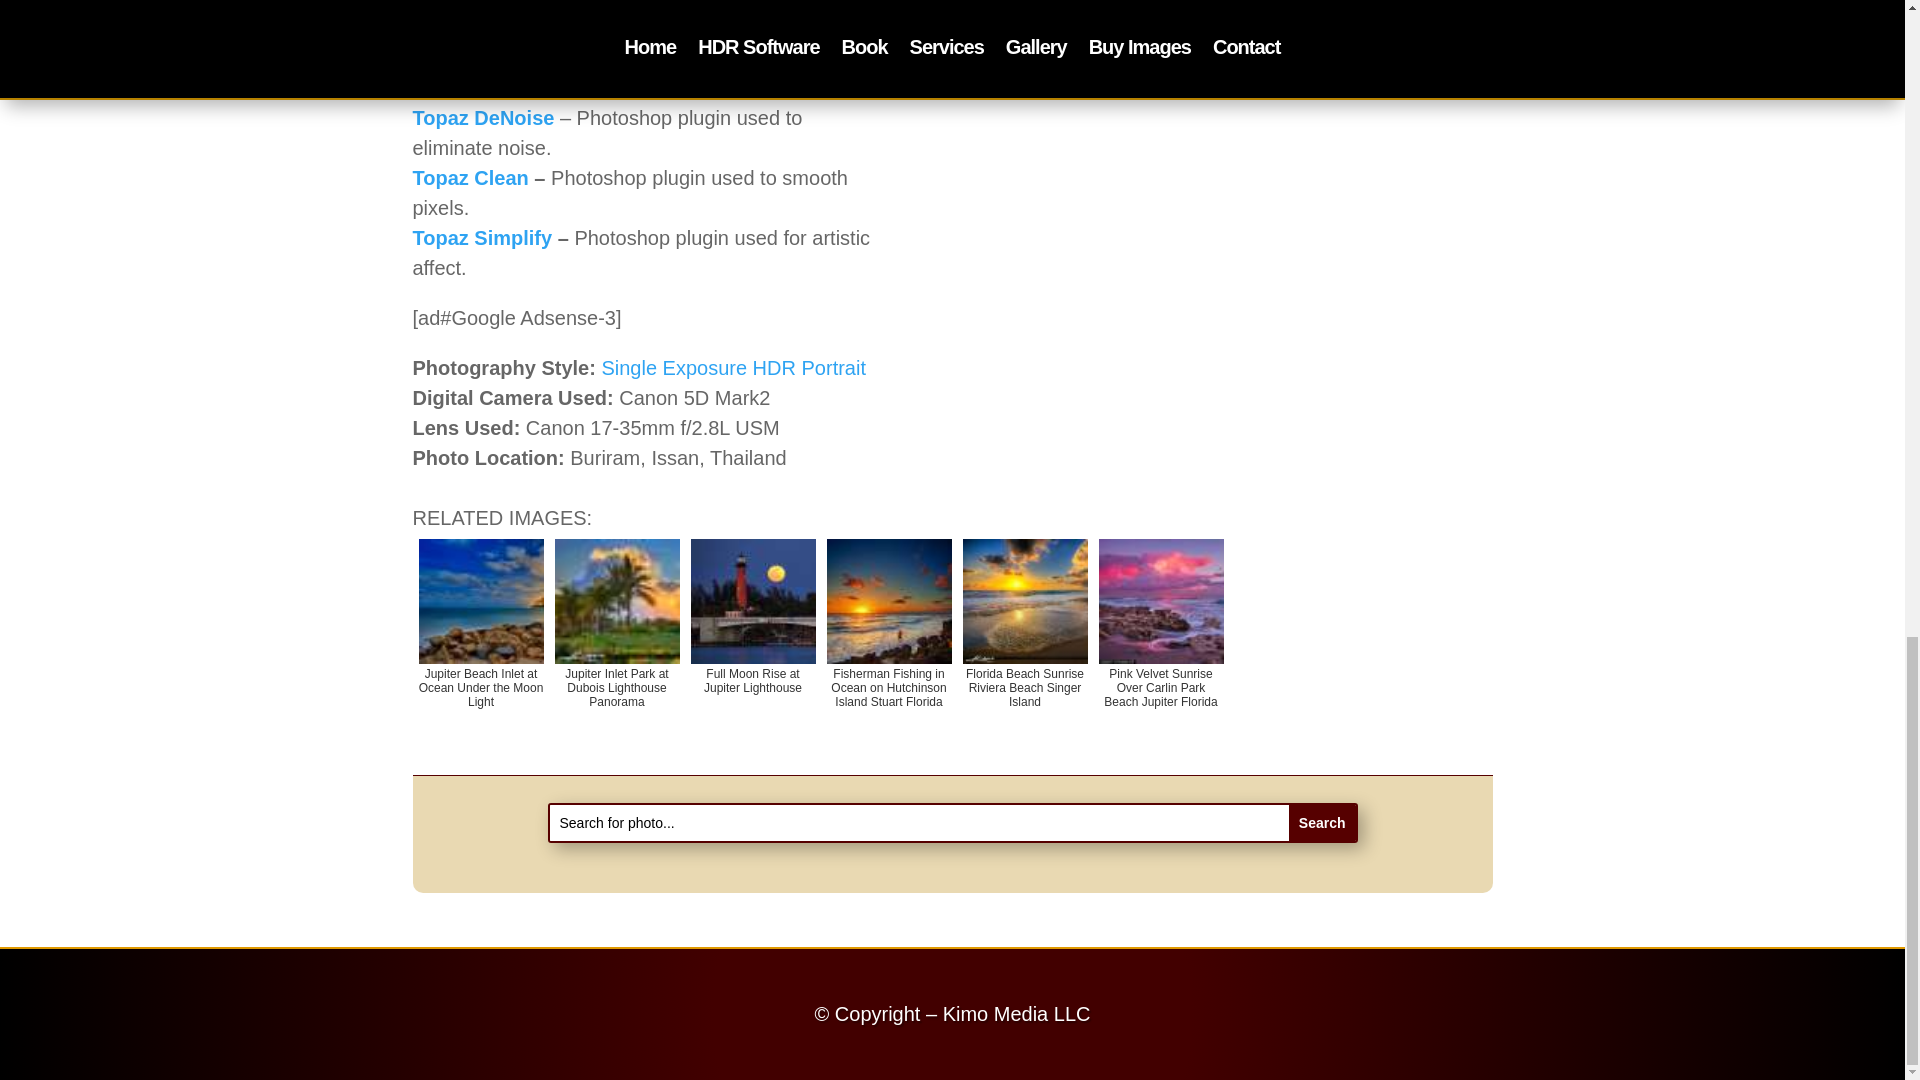 The height and width of the screenshot is (1080, 1920). What do you see at coordinates (1322, 822) in the screenshot?
I see `Search` at bounding box center [1322, 822].